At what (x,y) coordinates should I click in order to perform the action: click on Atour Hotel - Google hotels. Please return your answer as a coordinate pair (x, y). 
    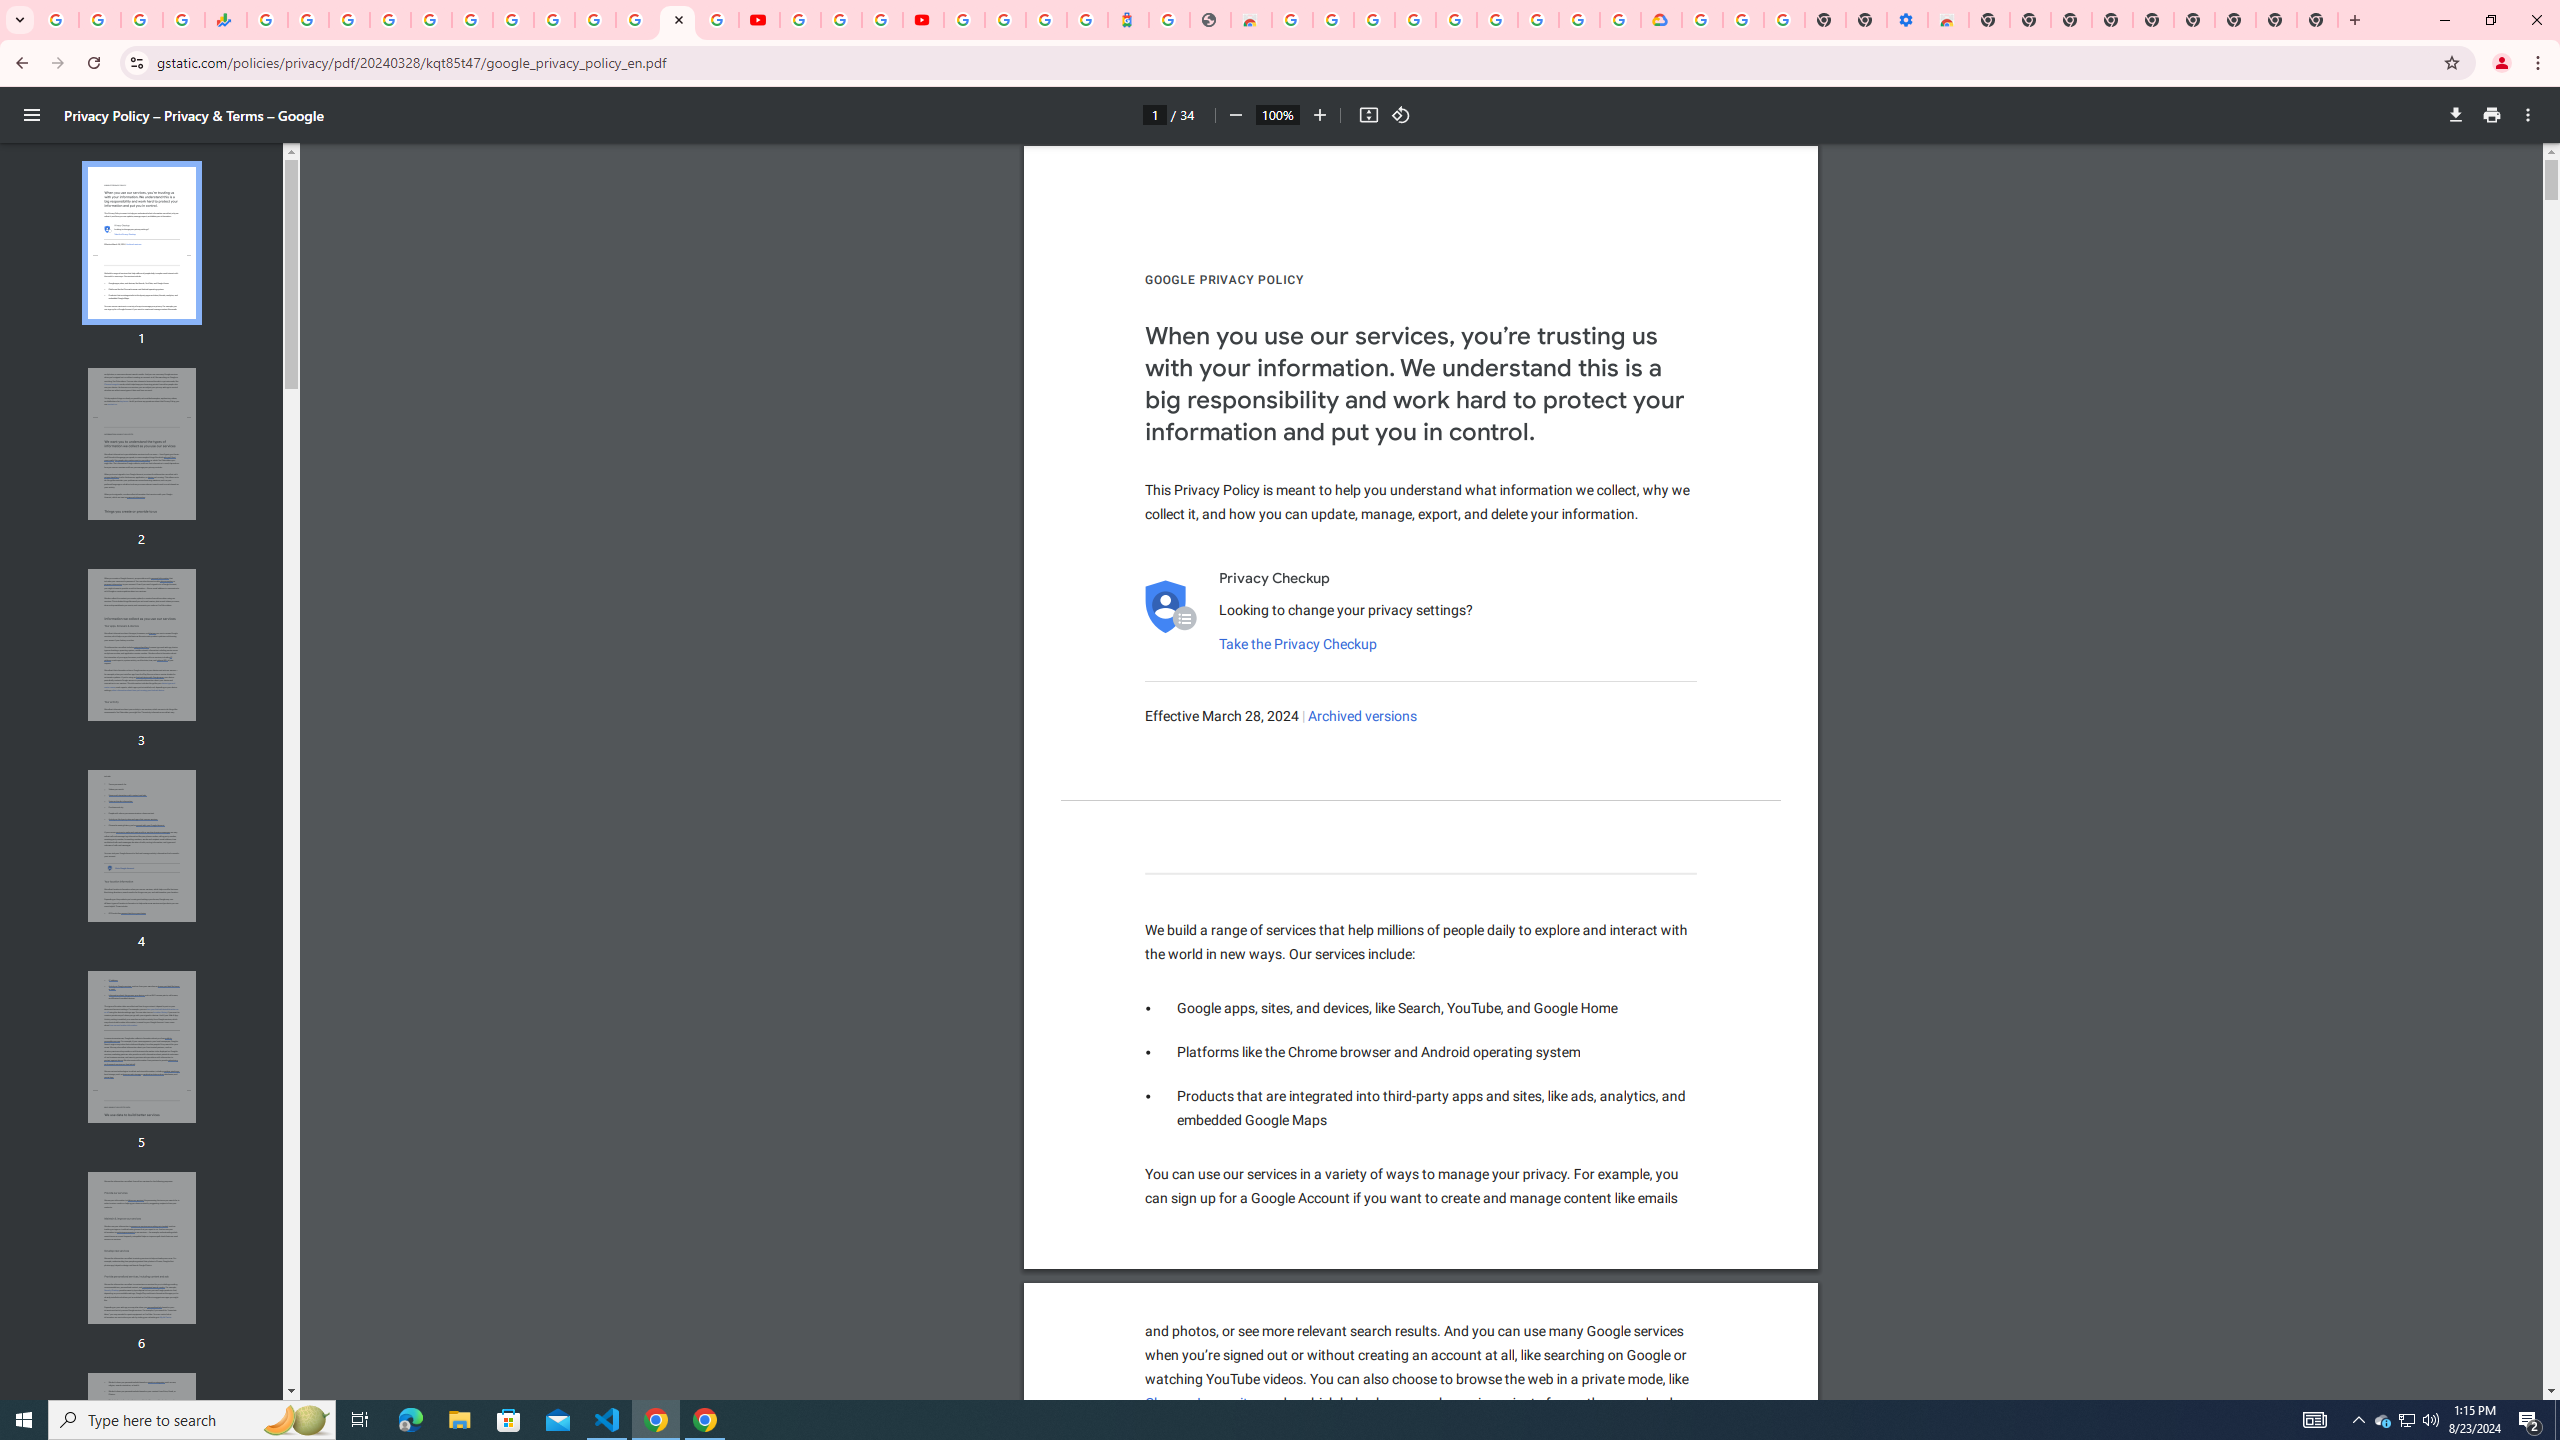
    Looking at the image, I should click on (1128, 20).